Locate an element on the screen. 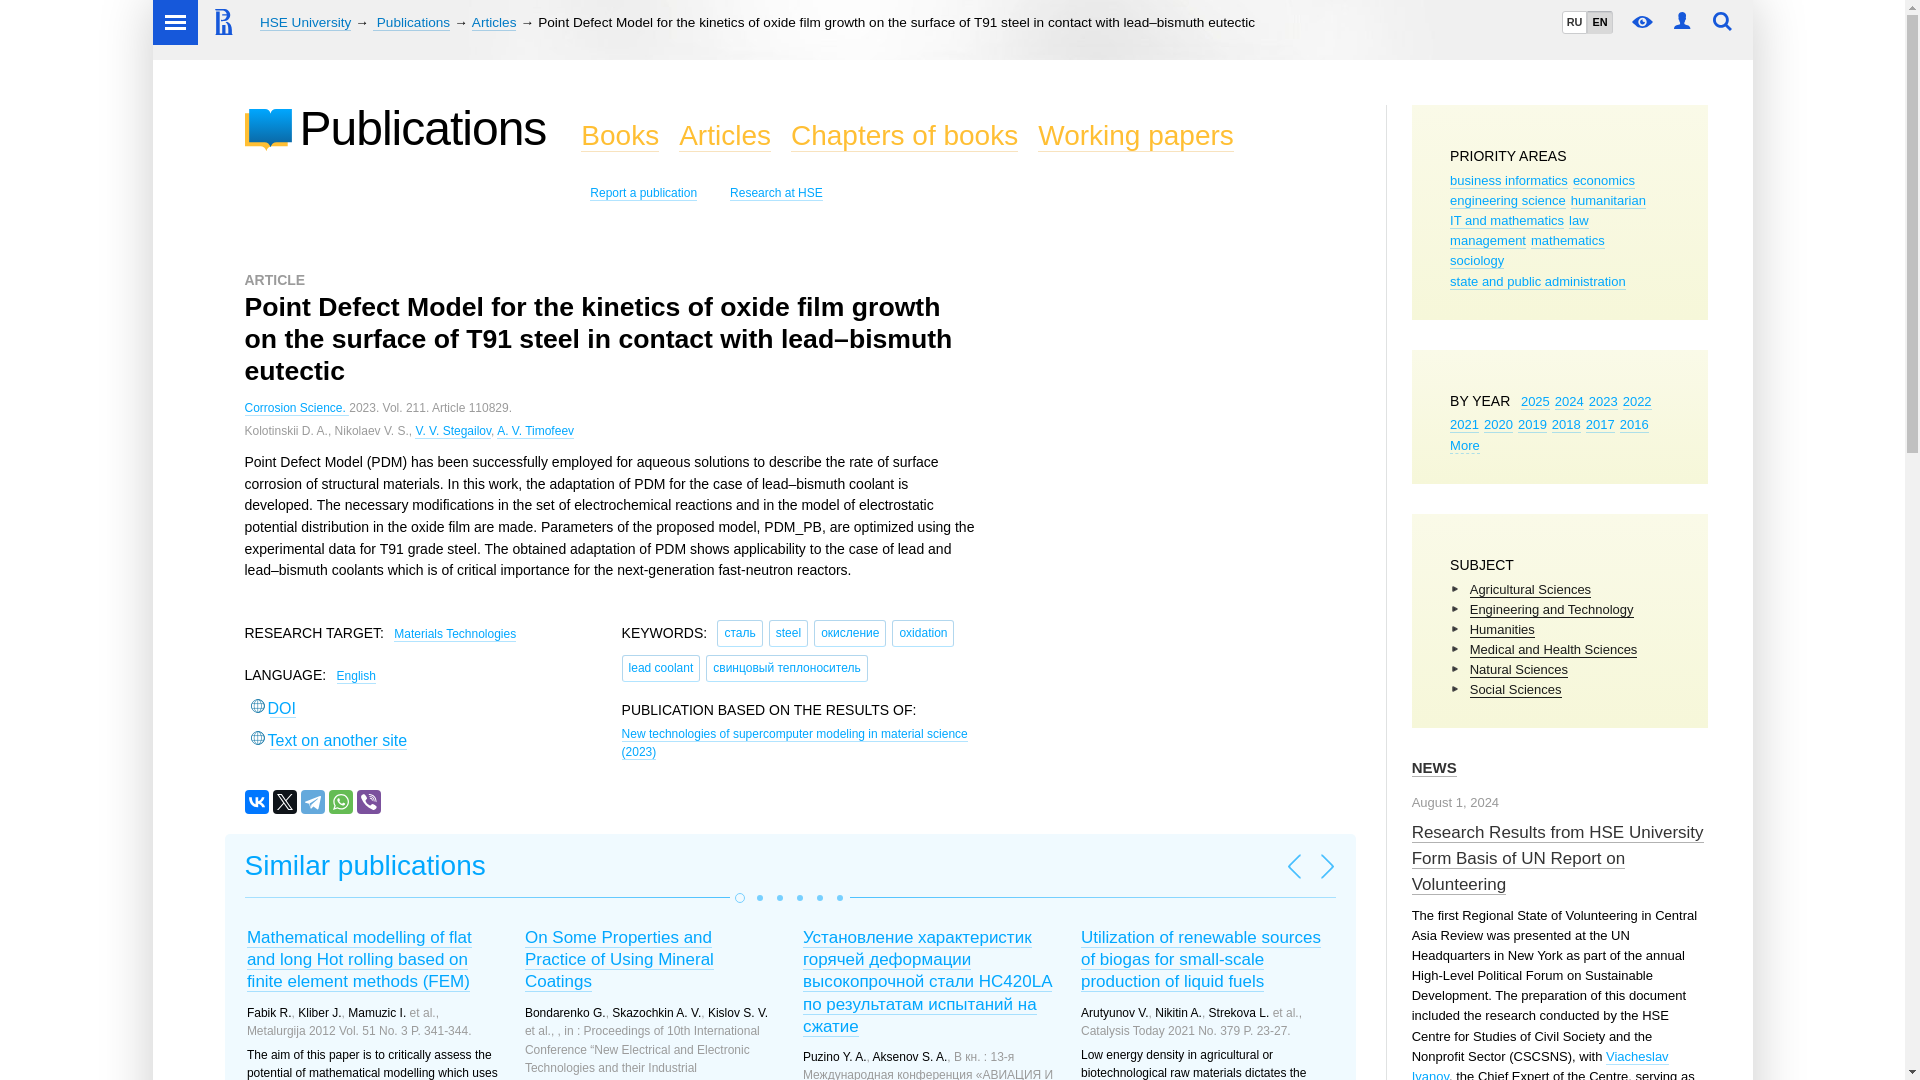 The height and width of the screenshot is (1080, 1920). HSE University is located at coordinates (305, 23).